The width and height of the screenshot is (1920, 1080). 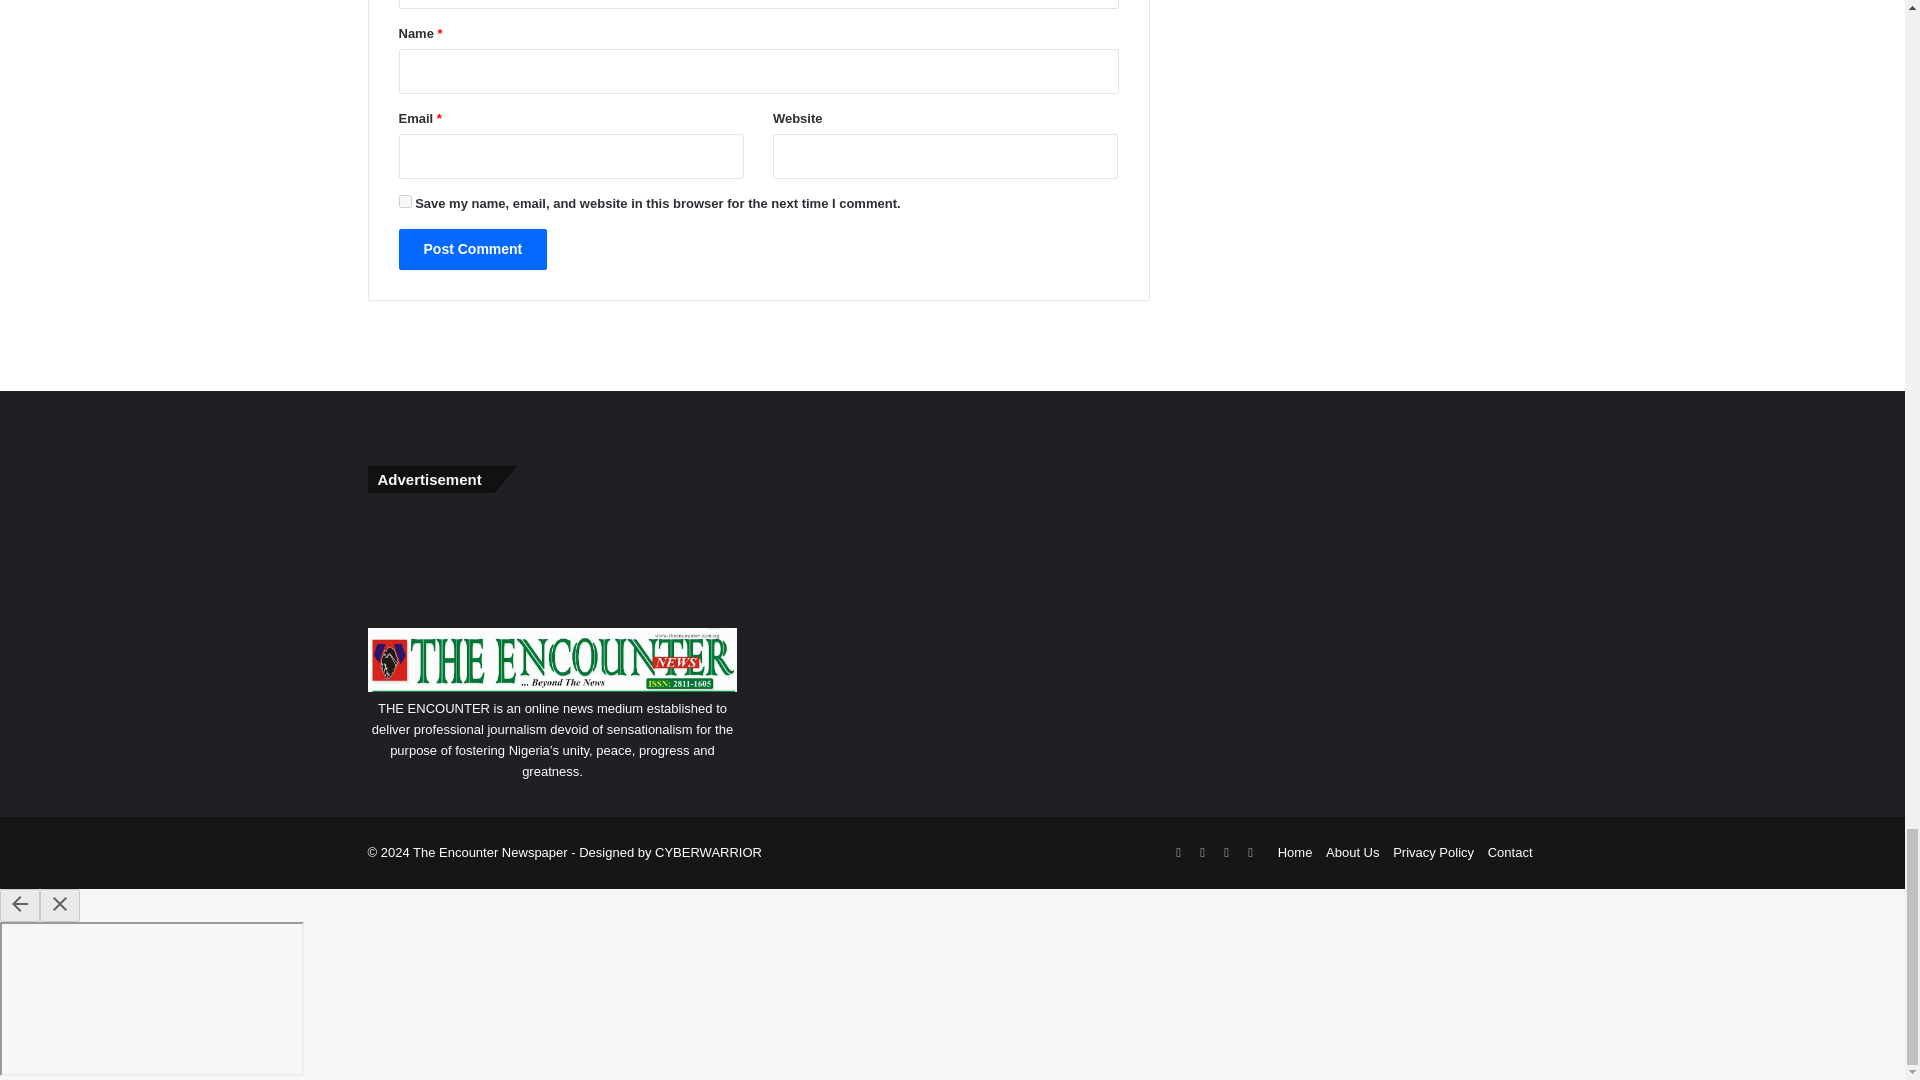 I want to click on Post Comment, so click(x=472, y=249).